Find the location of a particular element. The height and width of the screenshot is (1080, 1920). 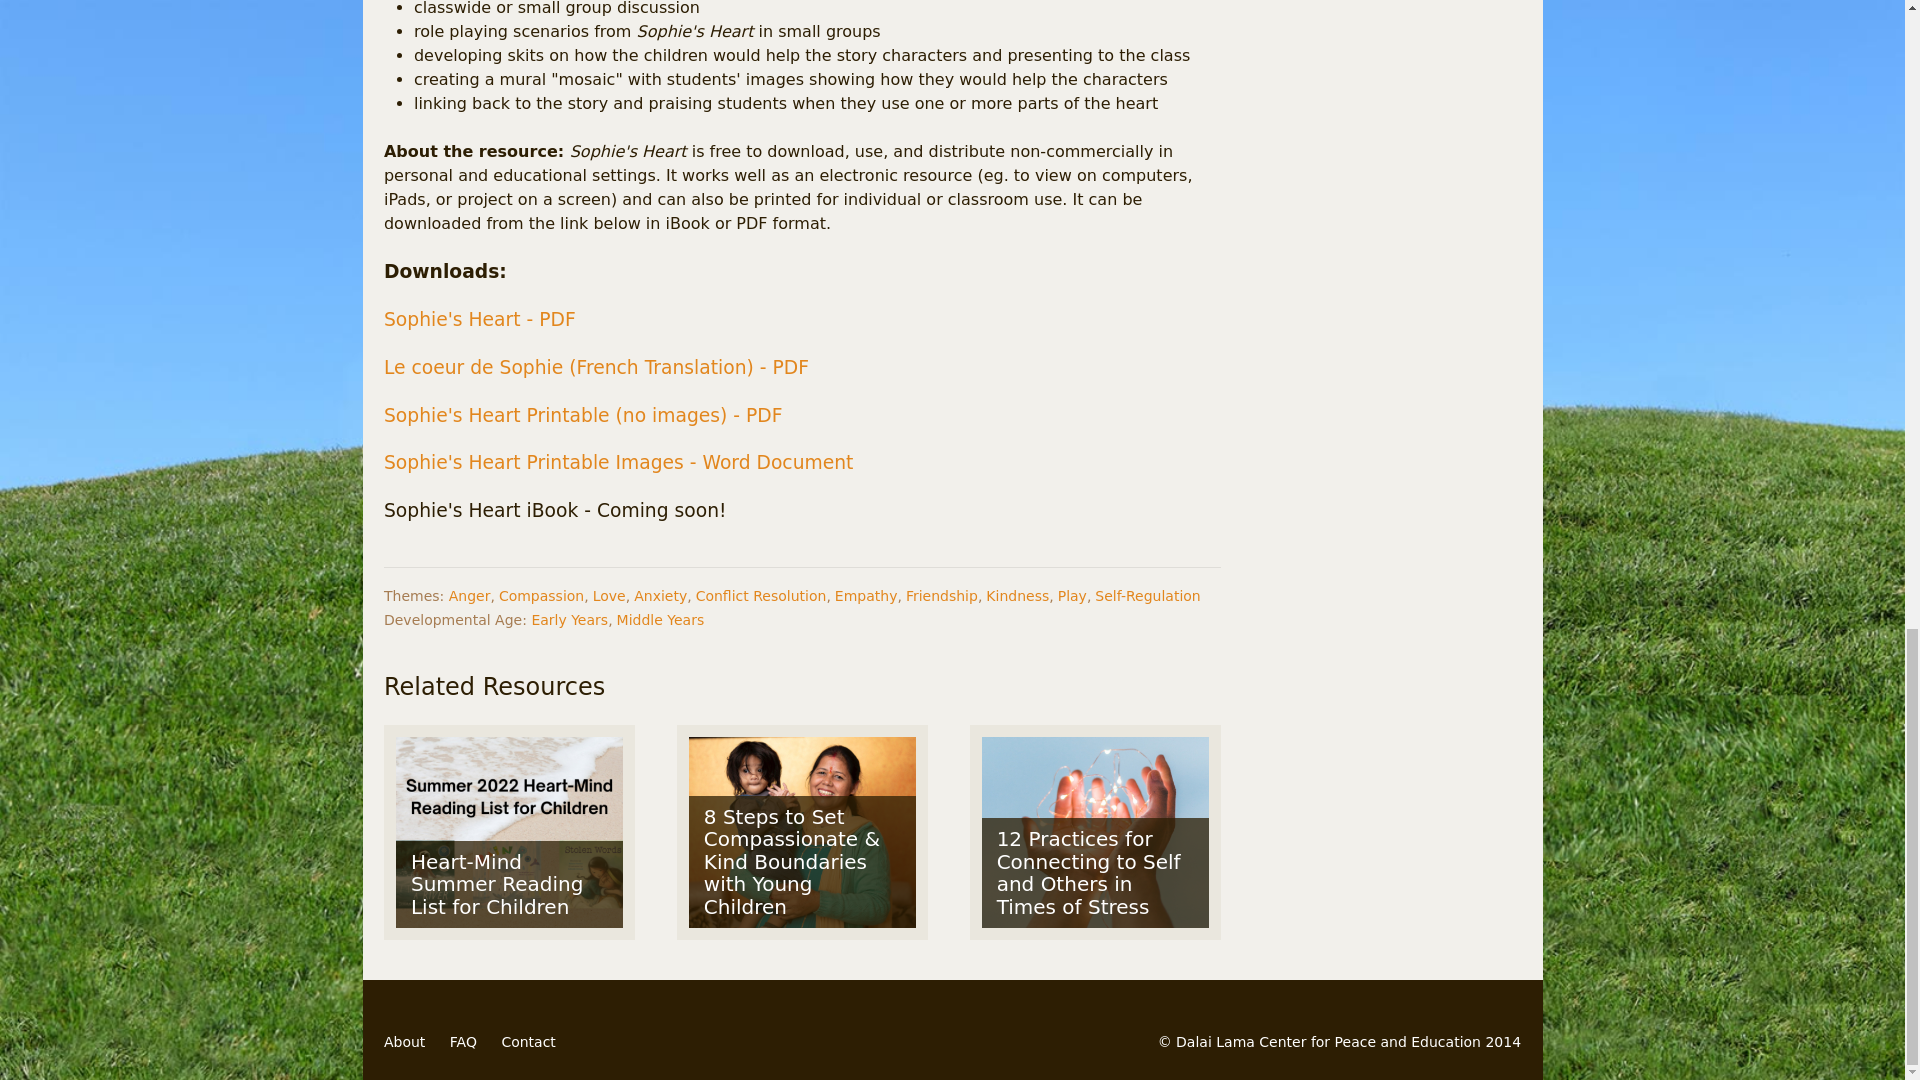

Sophie's Heart Printable Images - Word Document  is located at coordinates (621, 462).